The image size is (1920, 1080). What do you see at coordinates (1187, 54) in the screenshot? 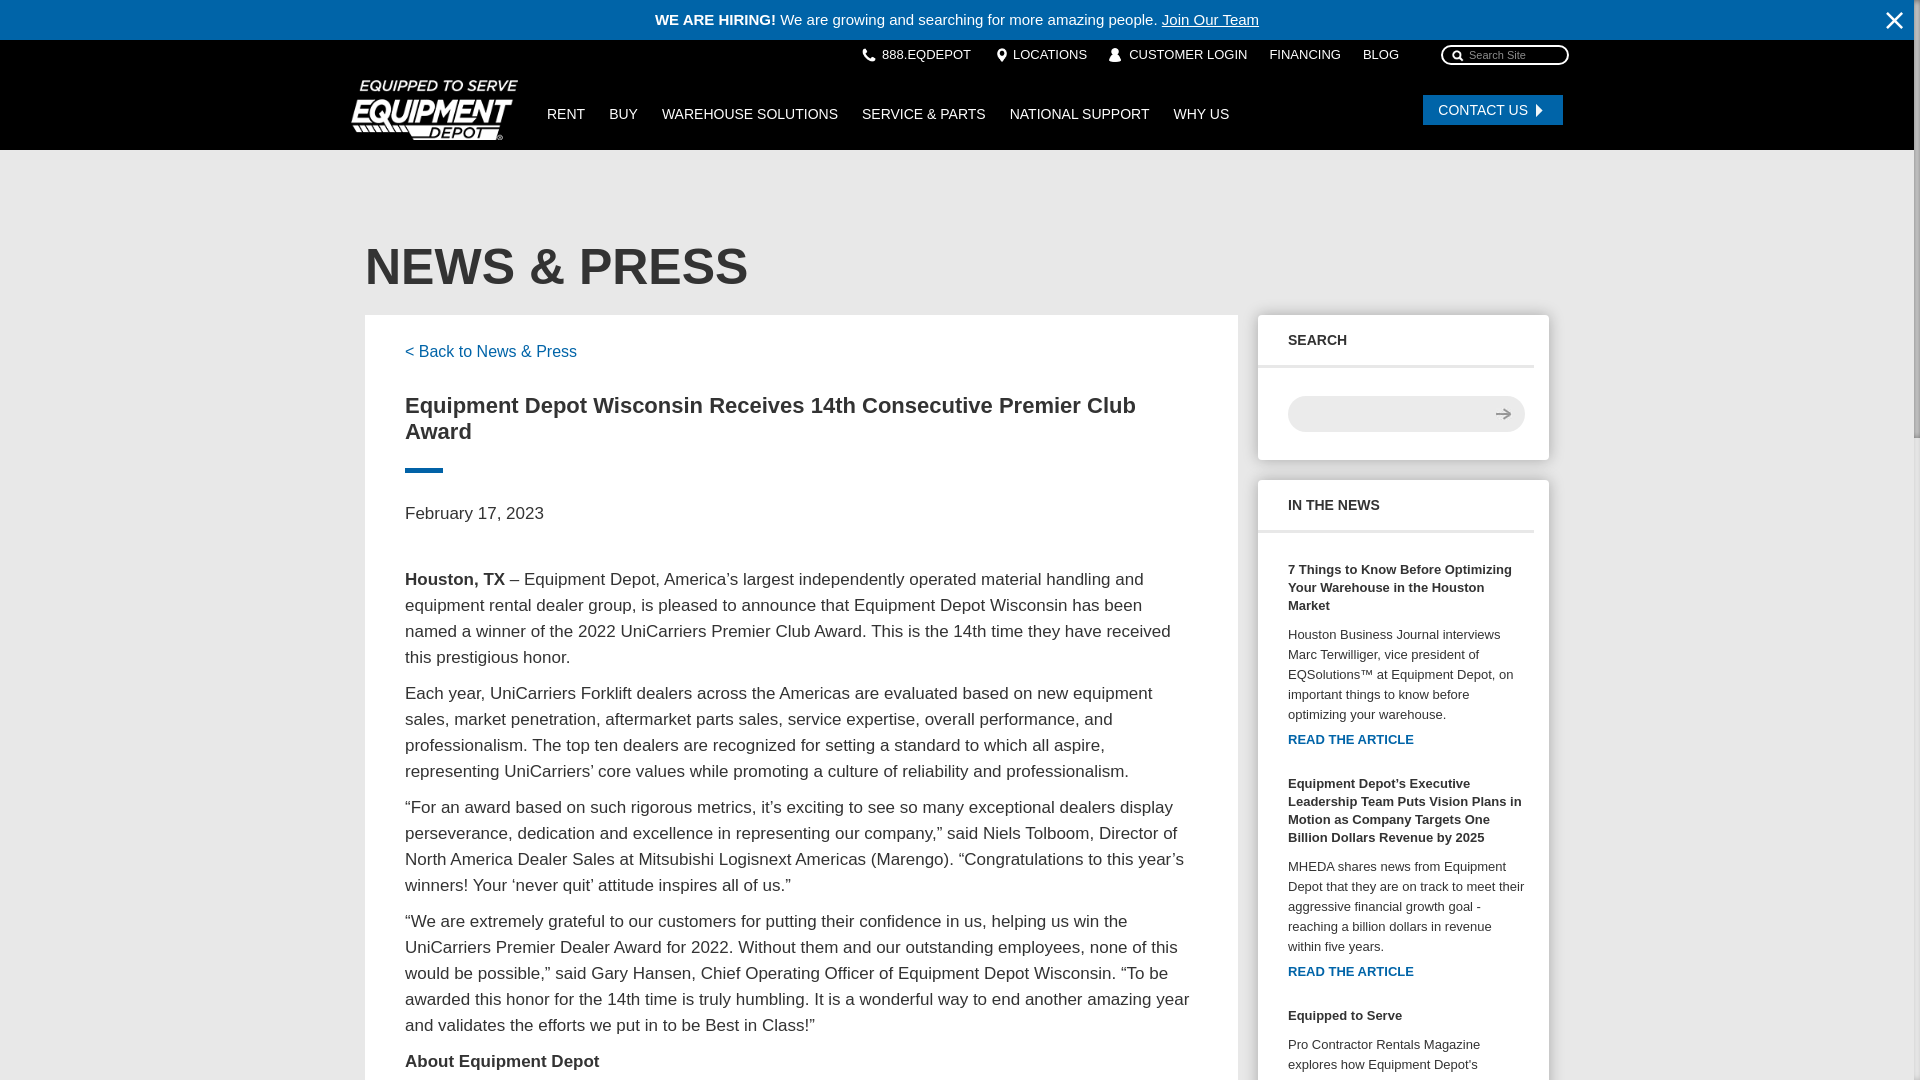
I see `CUSTOMER LOGIN` at bounding box center [1187, 54].